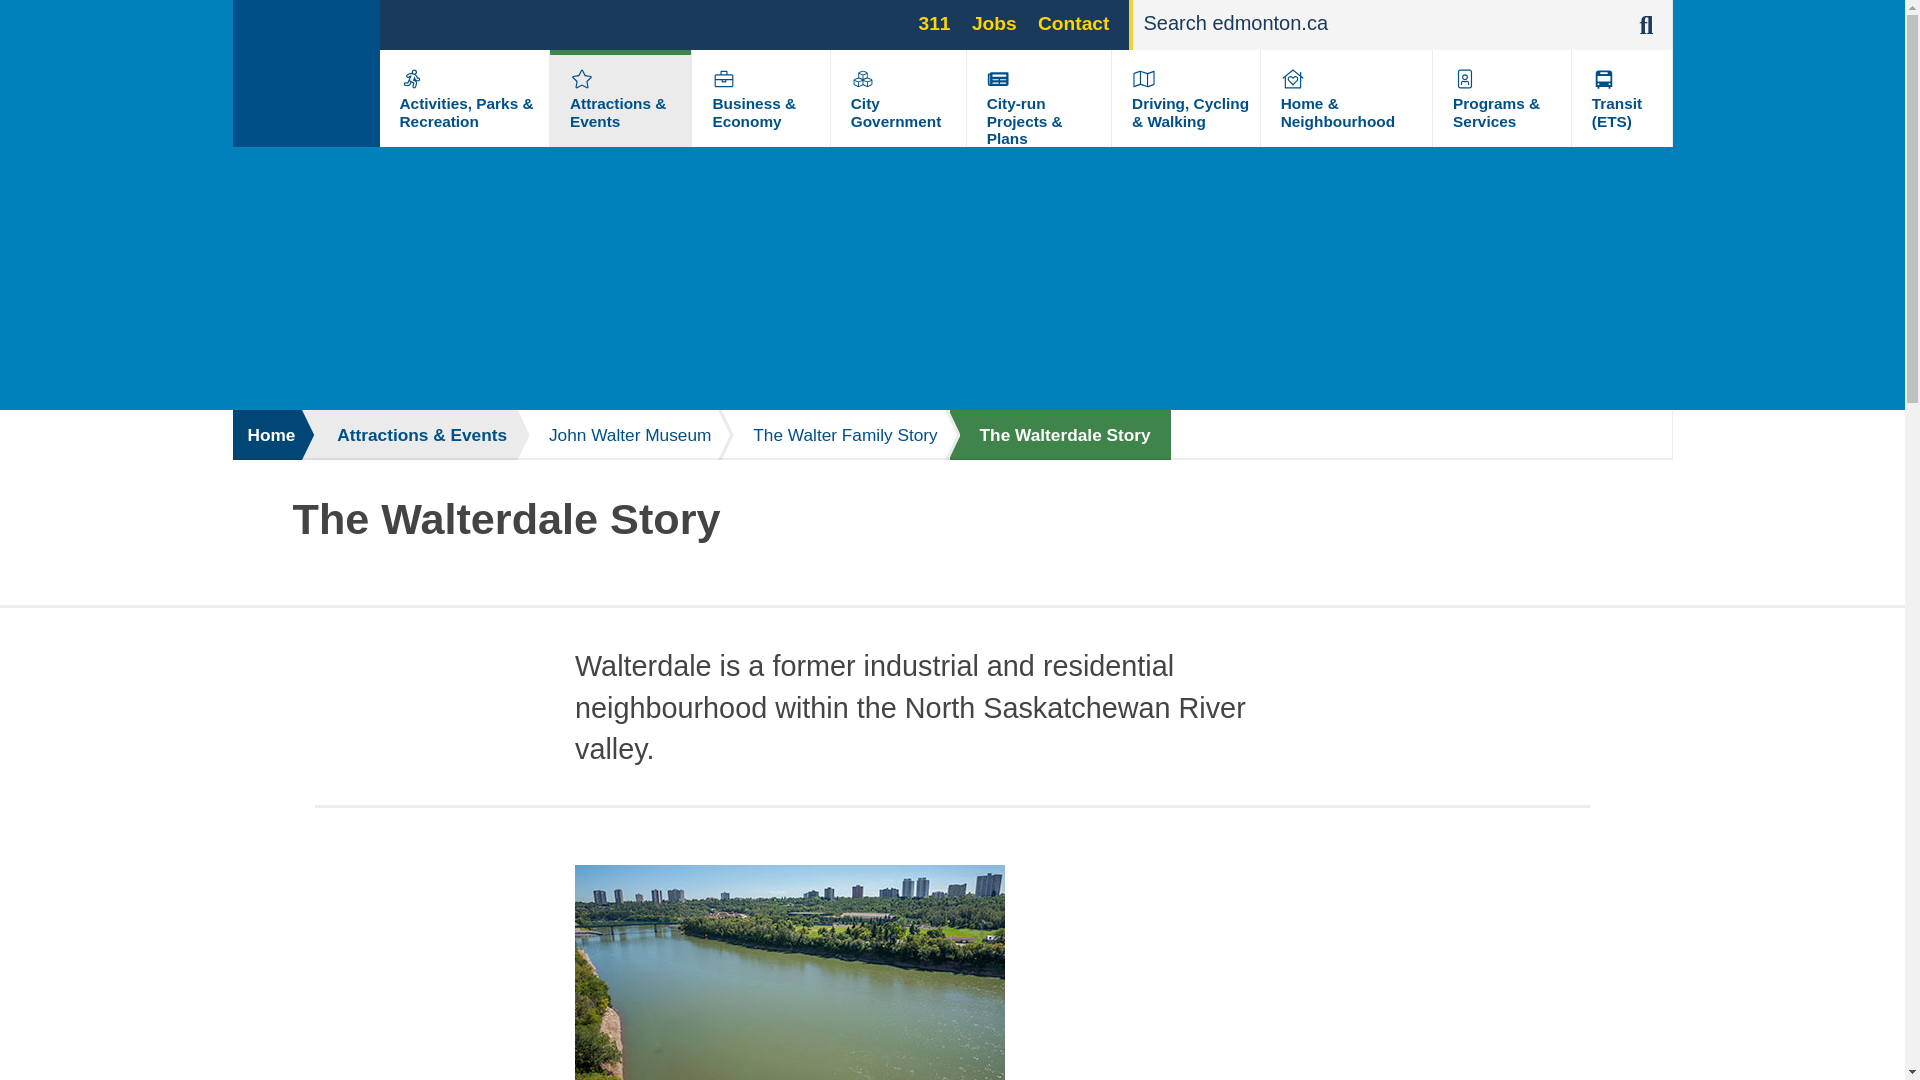 The image size is (1920, 1080). Describe the element at coordinates (934, 22) in the screenshot. I see `311` at that location.